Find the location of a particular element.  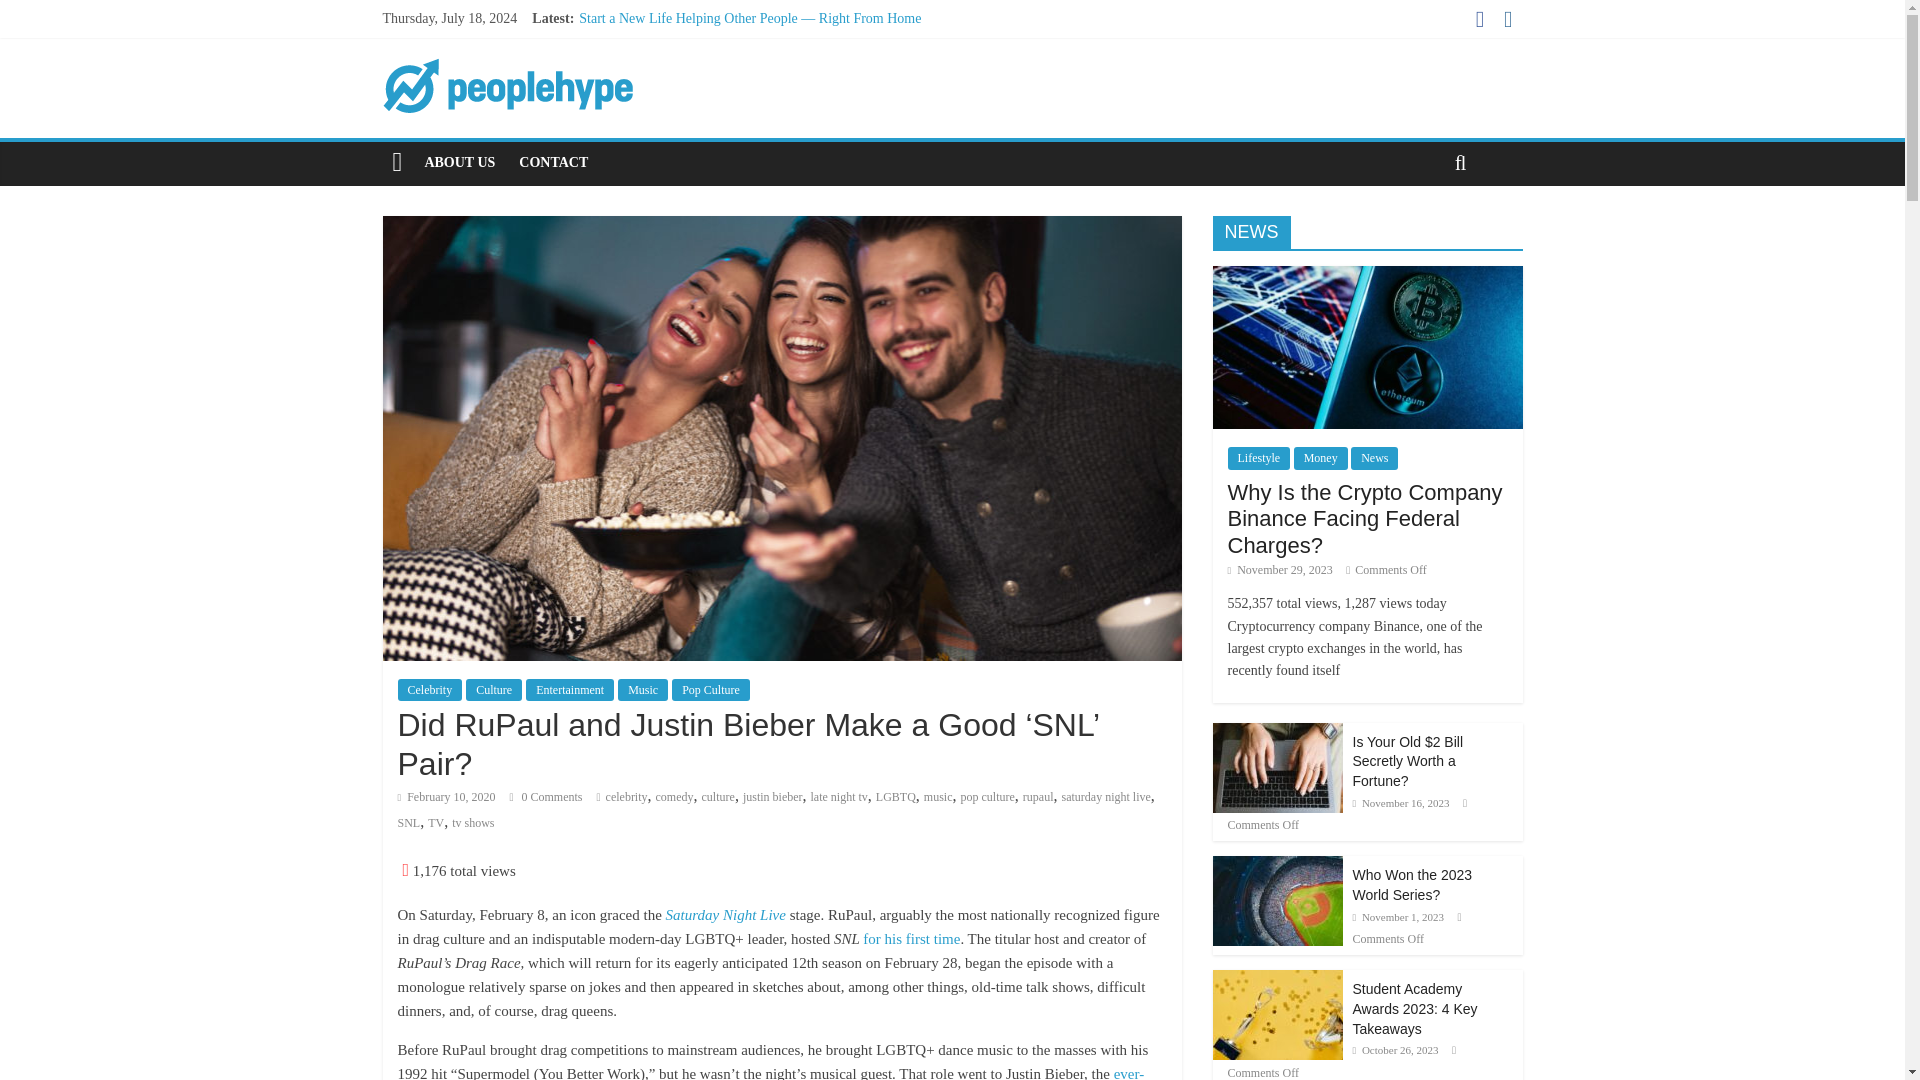

LGBTQ is located at coordinates (895, 796).